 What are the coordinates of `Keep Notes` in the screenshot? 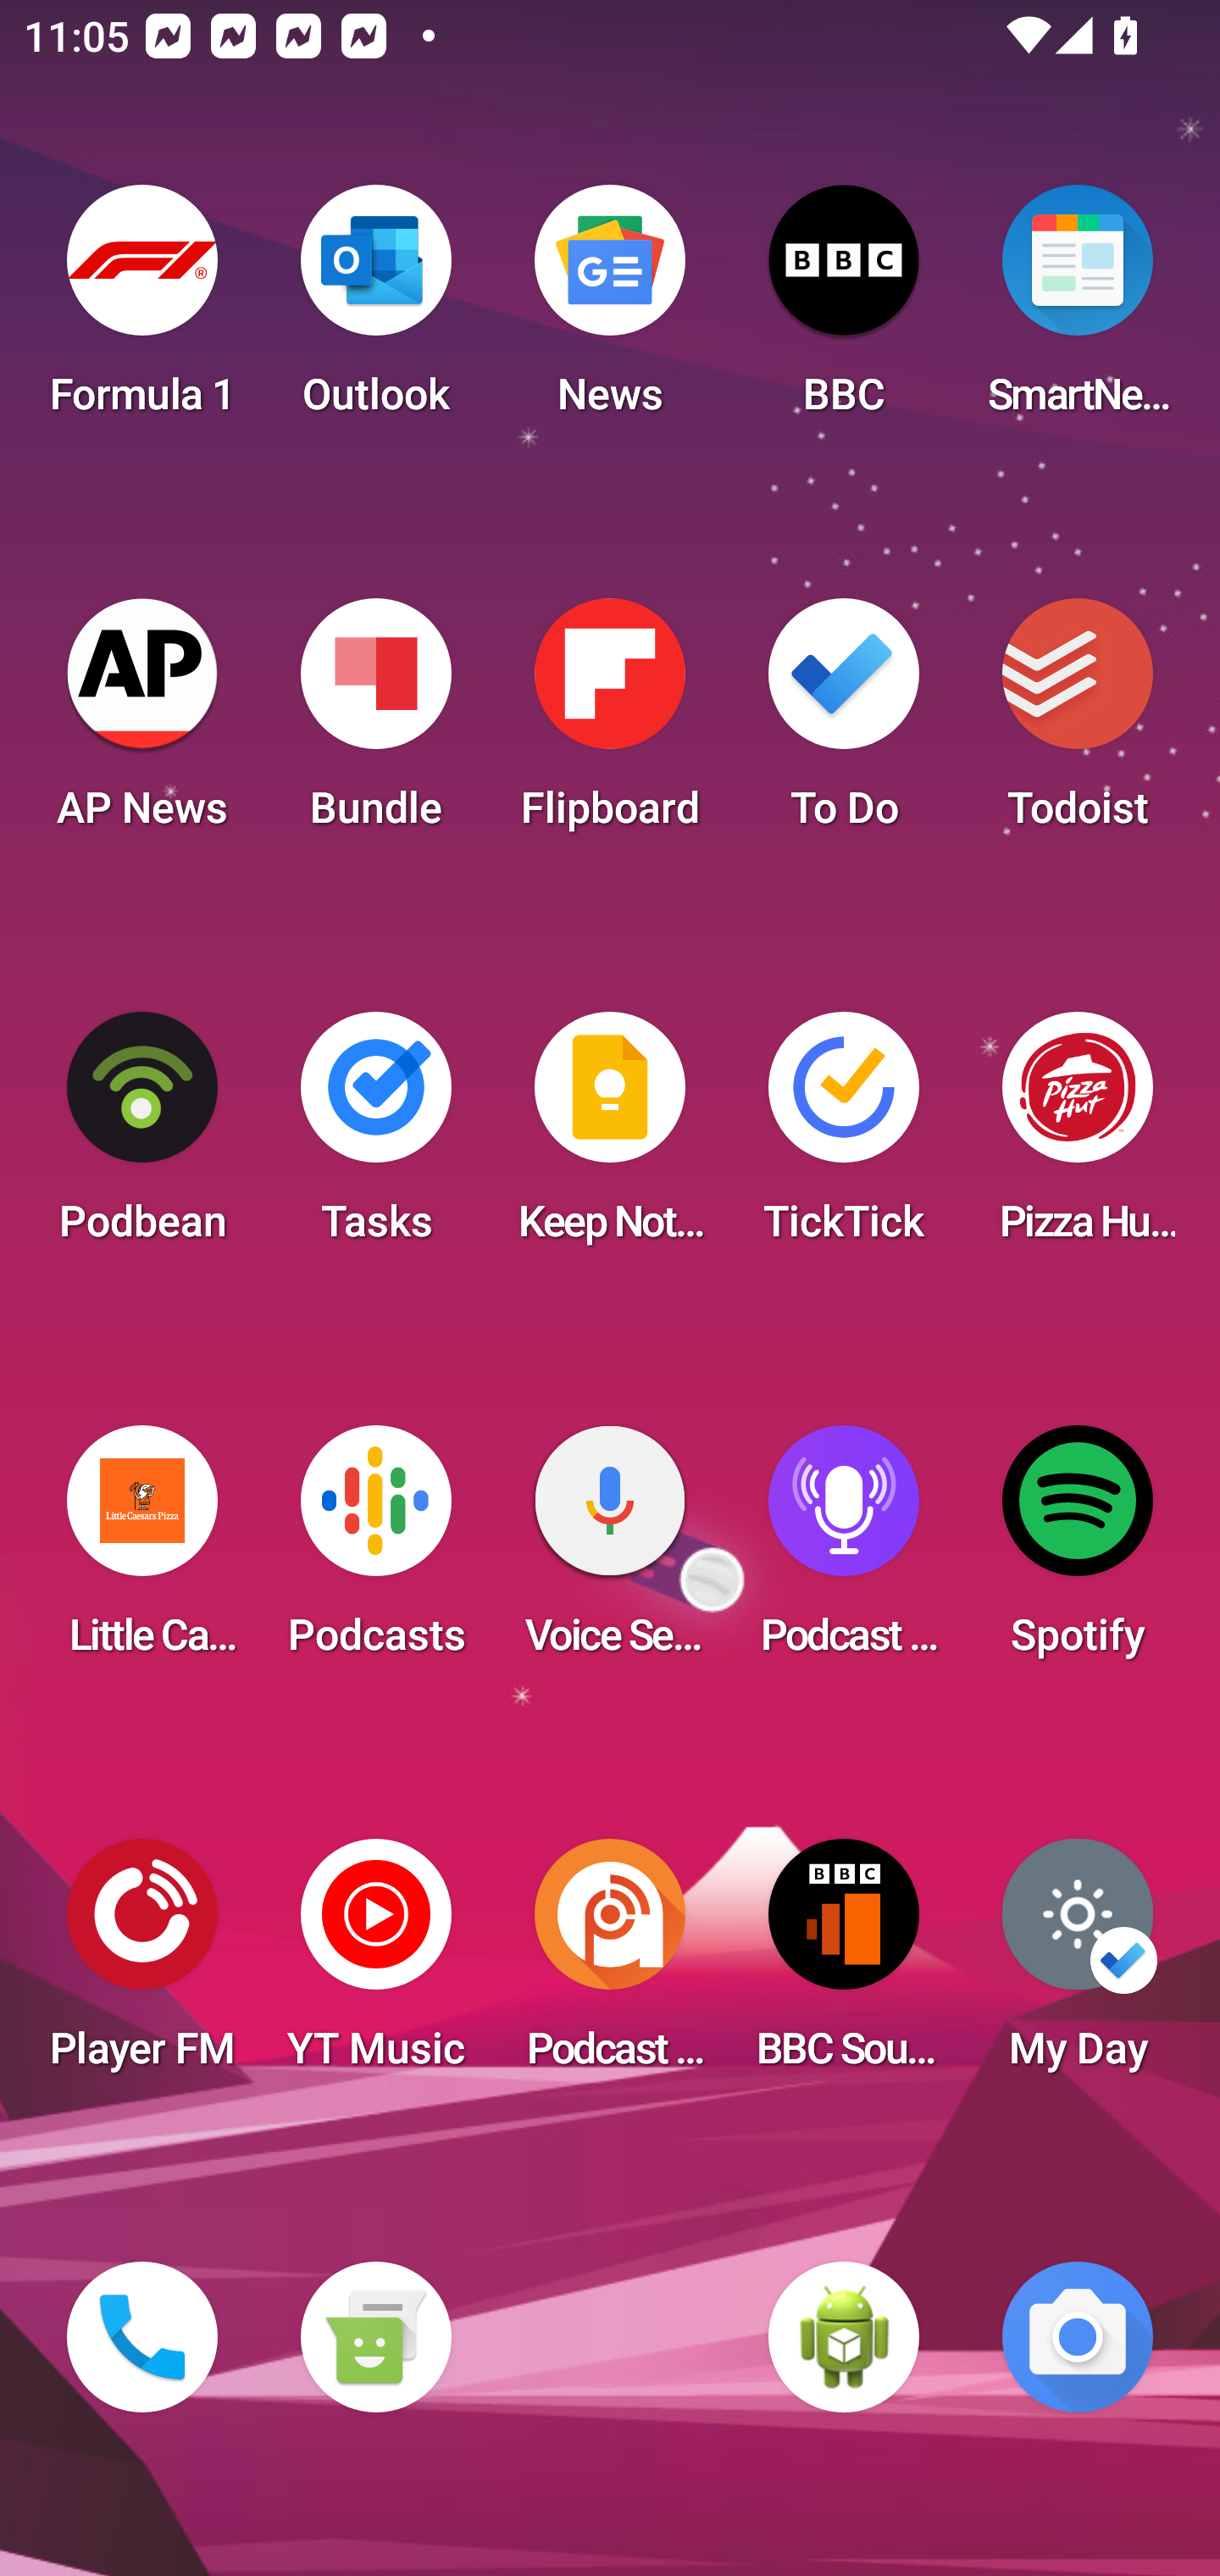 It's located at (610, 1137).